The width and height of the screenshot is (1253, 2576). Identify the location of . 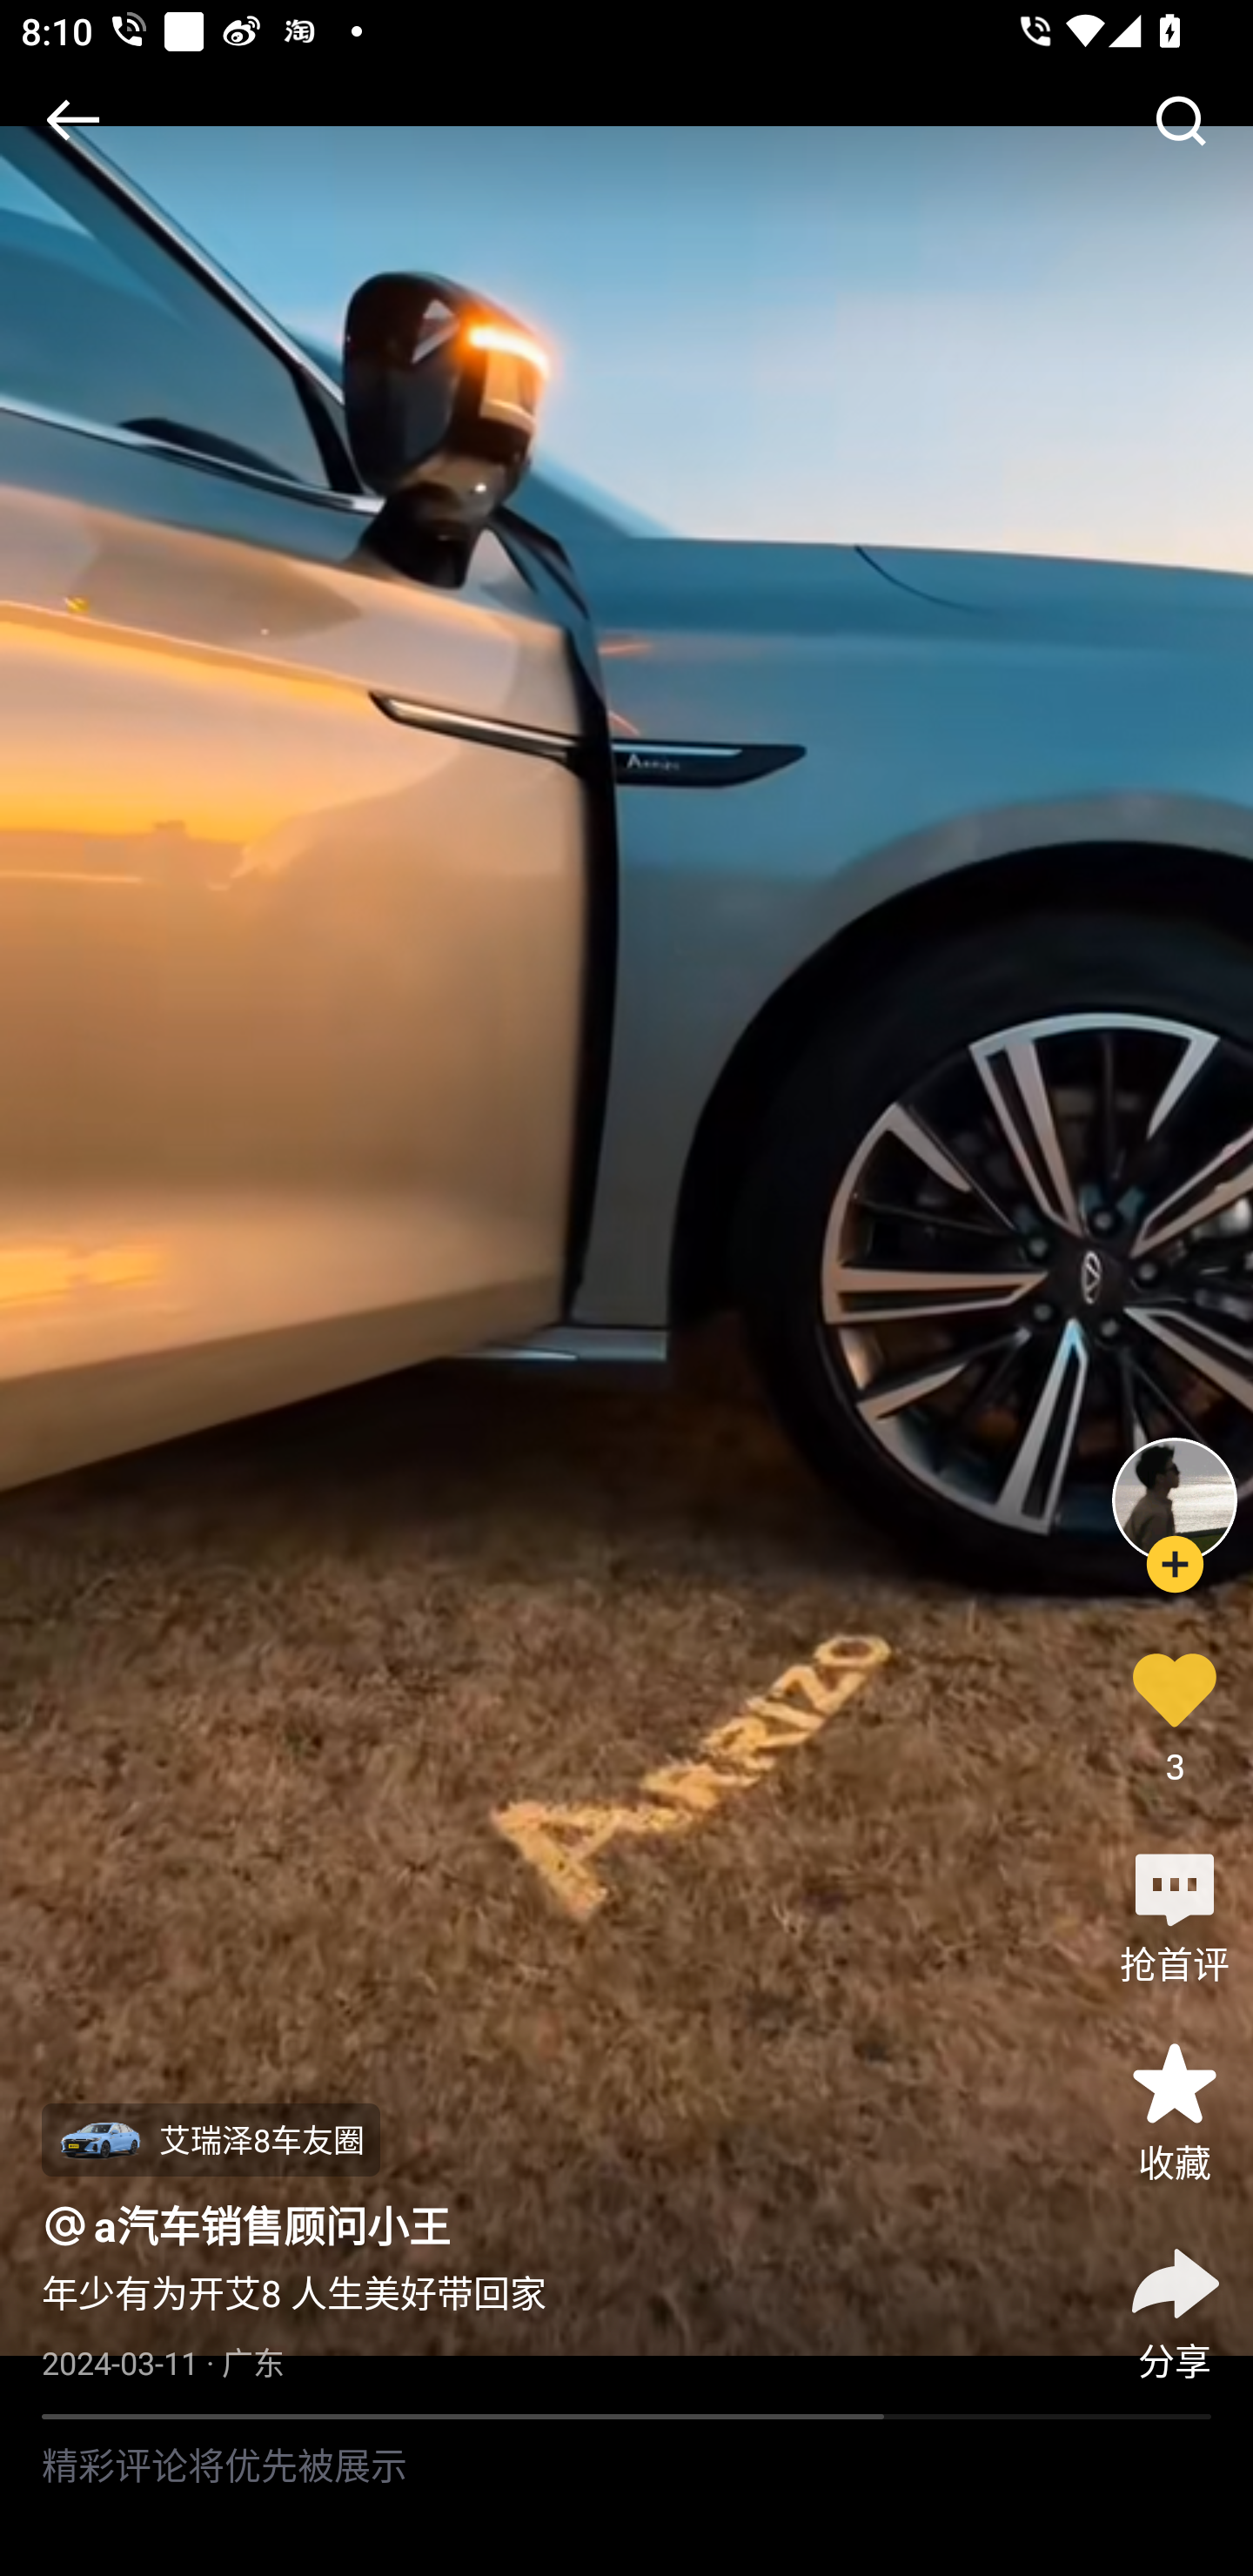
(1180, 120).